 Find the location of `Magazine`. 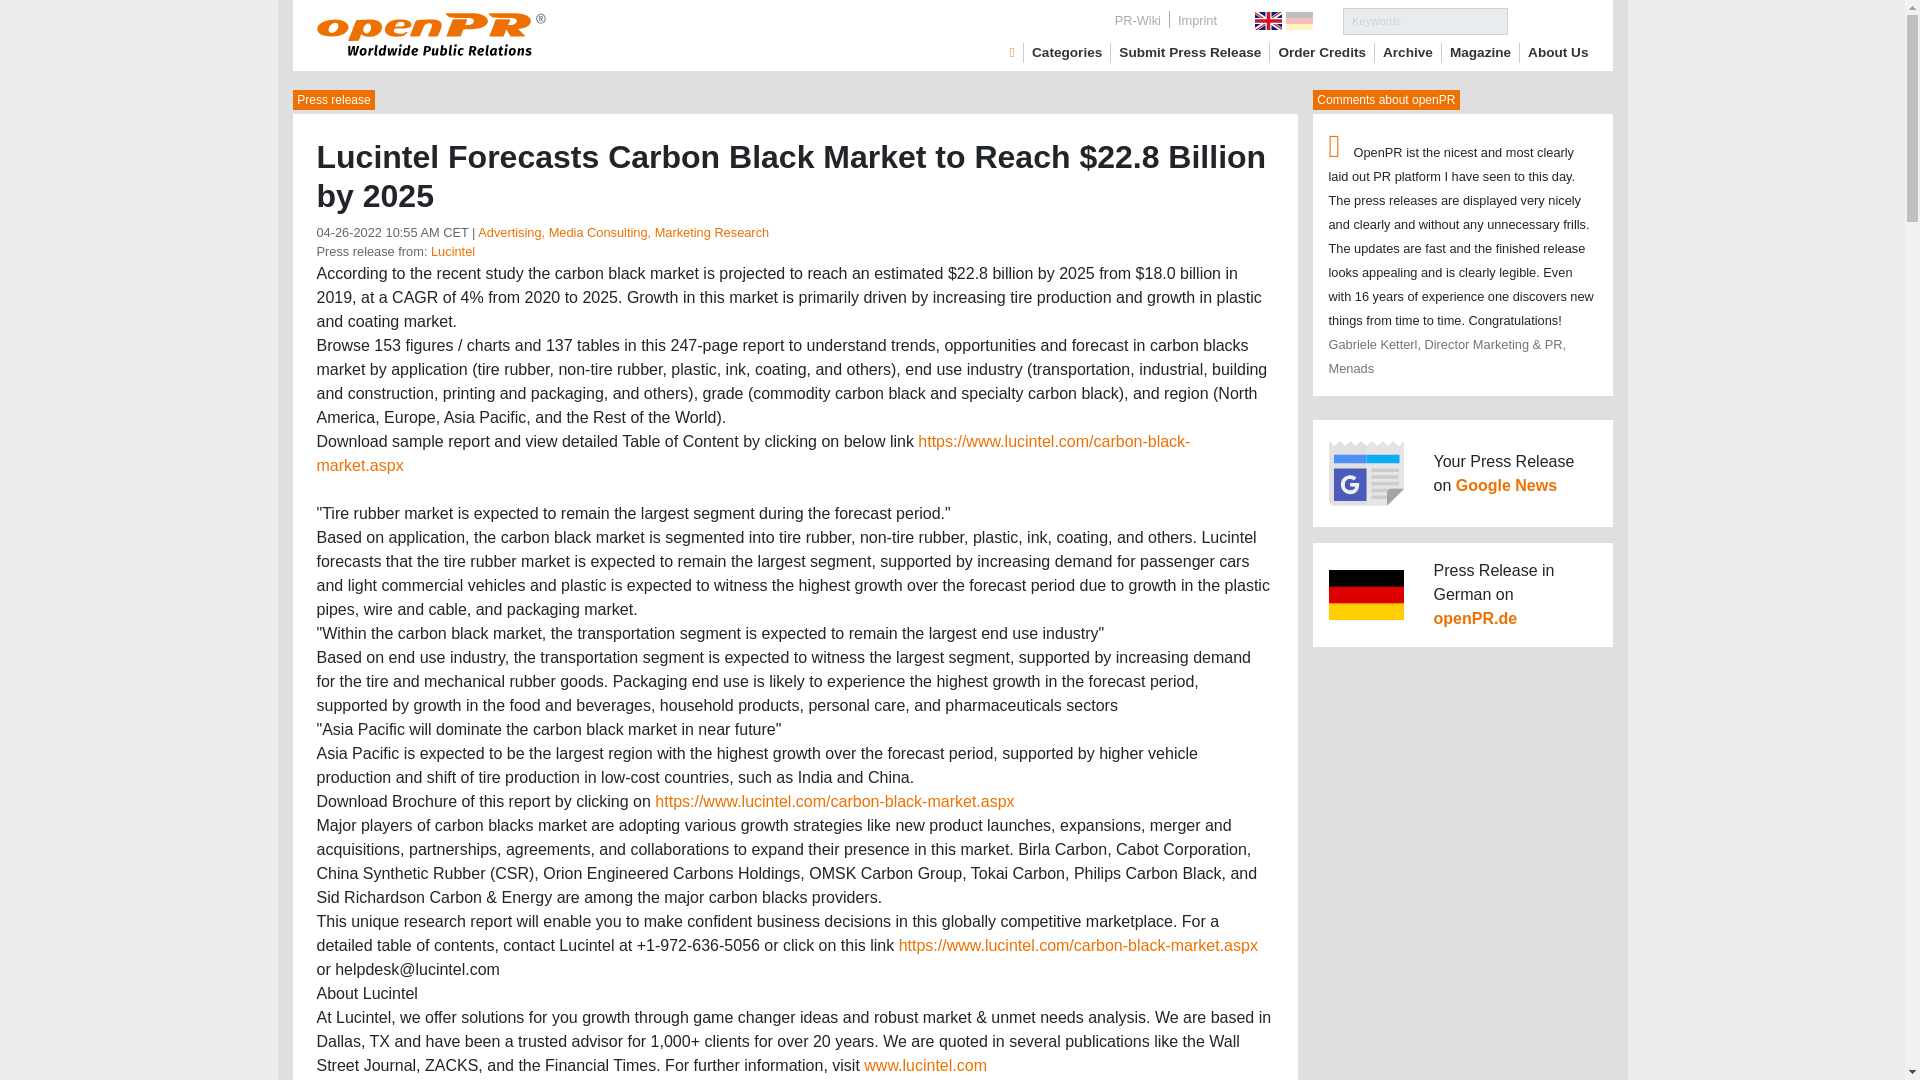

Magazine is located at coordinates (1480, 52).